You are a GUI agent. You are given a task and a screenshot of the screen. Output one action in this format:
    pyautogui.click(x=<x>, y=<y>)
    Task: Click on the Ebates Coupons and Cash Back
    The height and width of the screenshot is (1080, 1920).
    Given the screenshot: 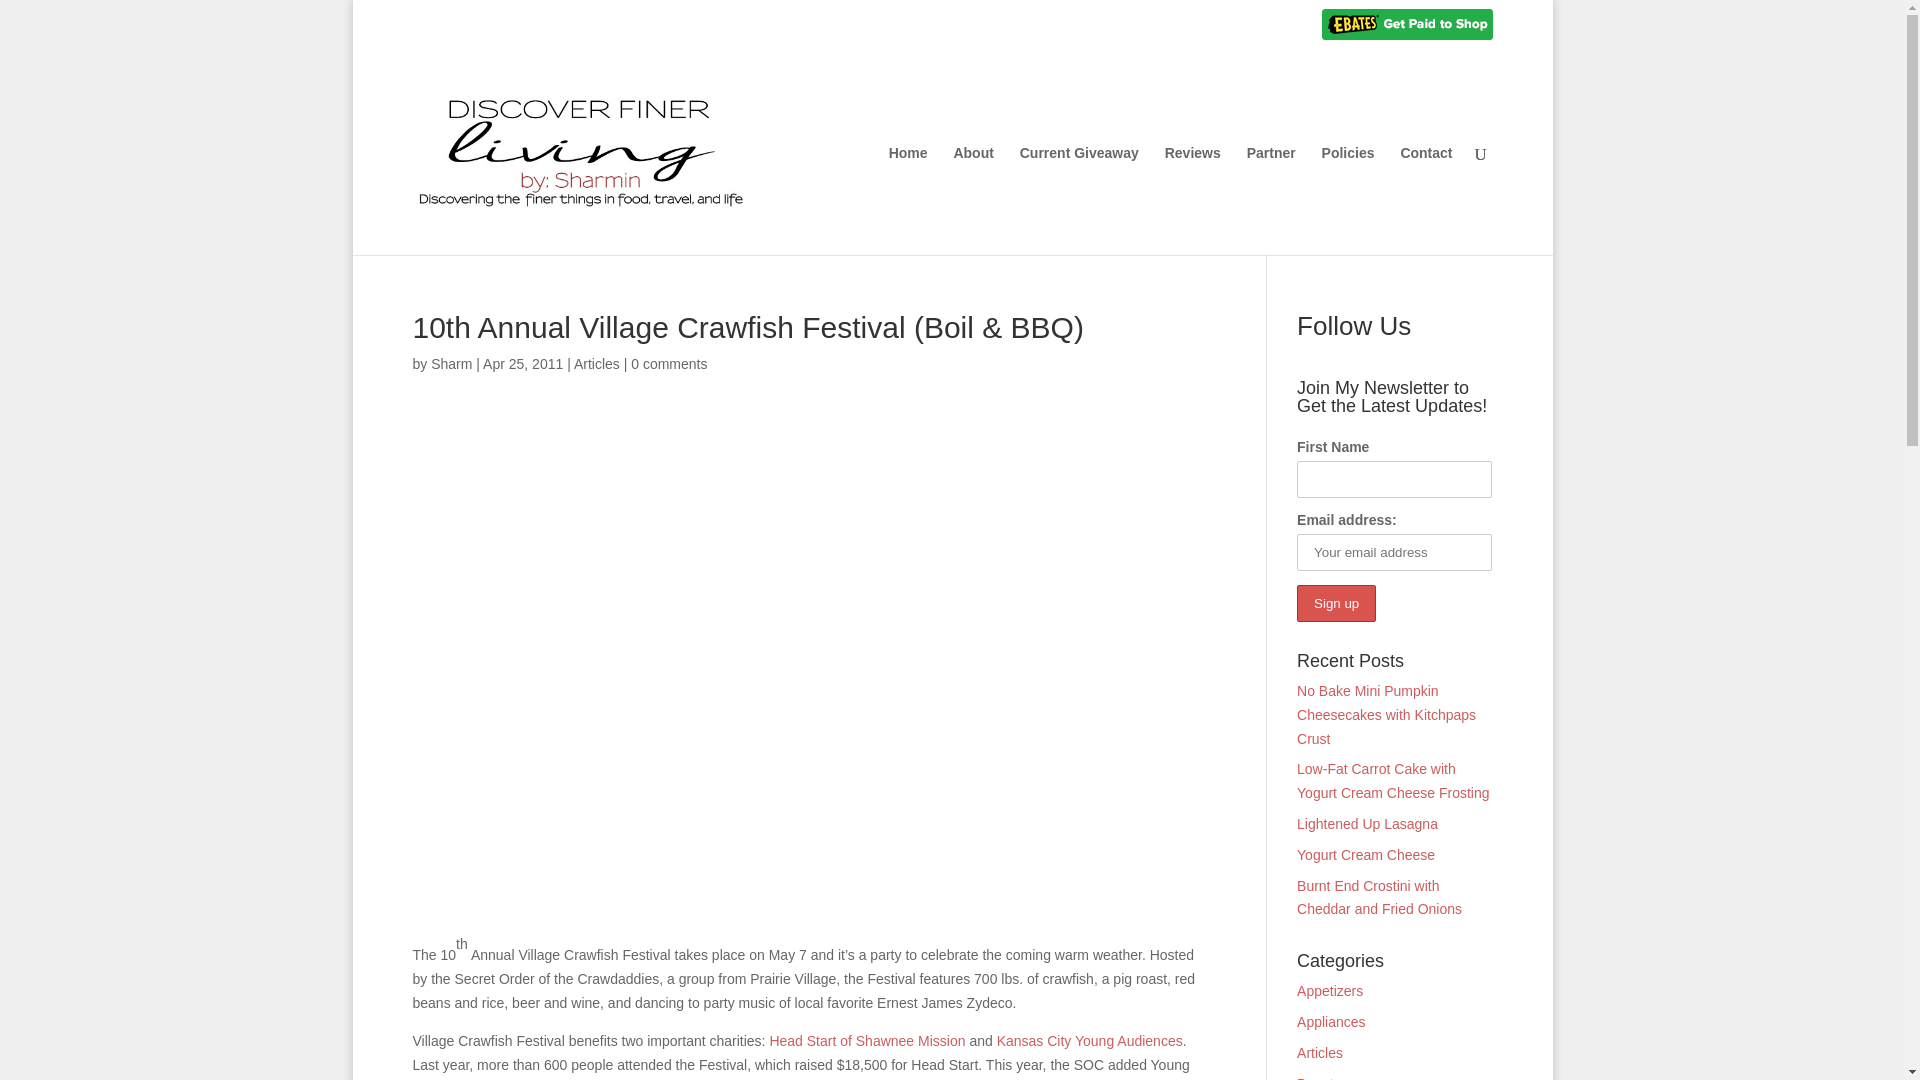 What is the action you would take?
    pyautogui.click(x=1408, y=29)
    